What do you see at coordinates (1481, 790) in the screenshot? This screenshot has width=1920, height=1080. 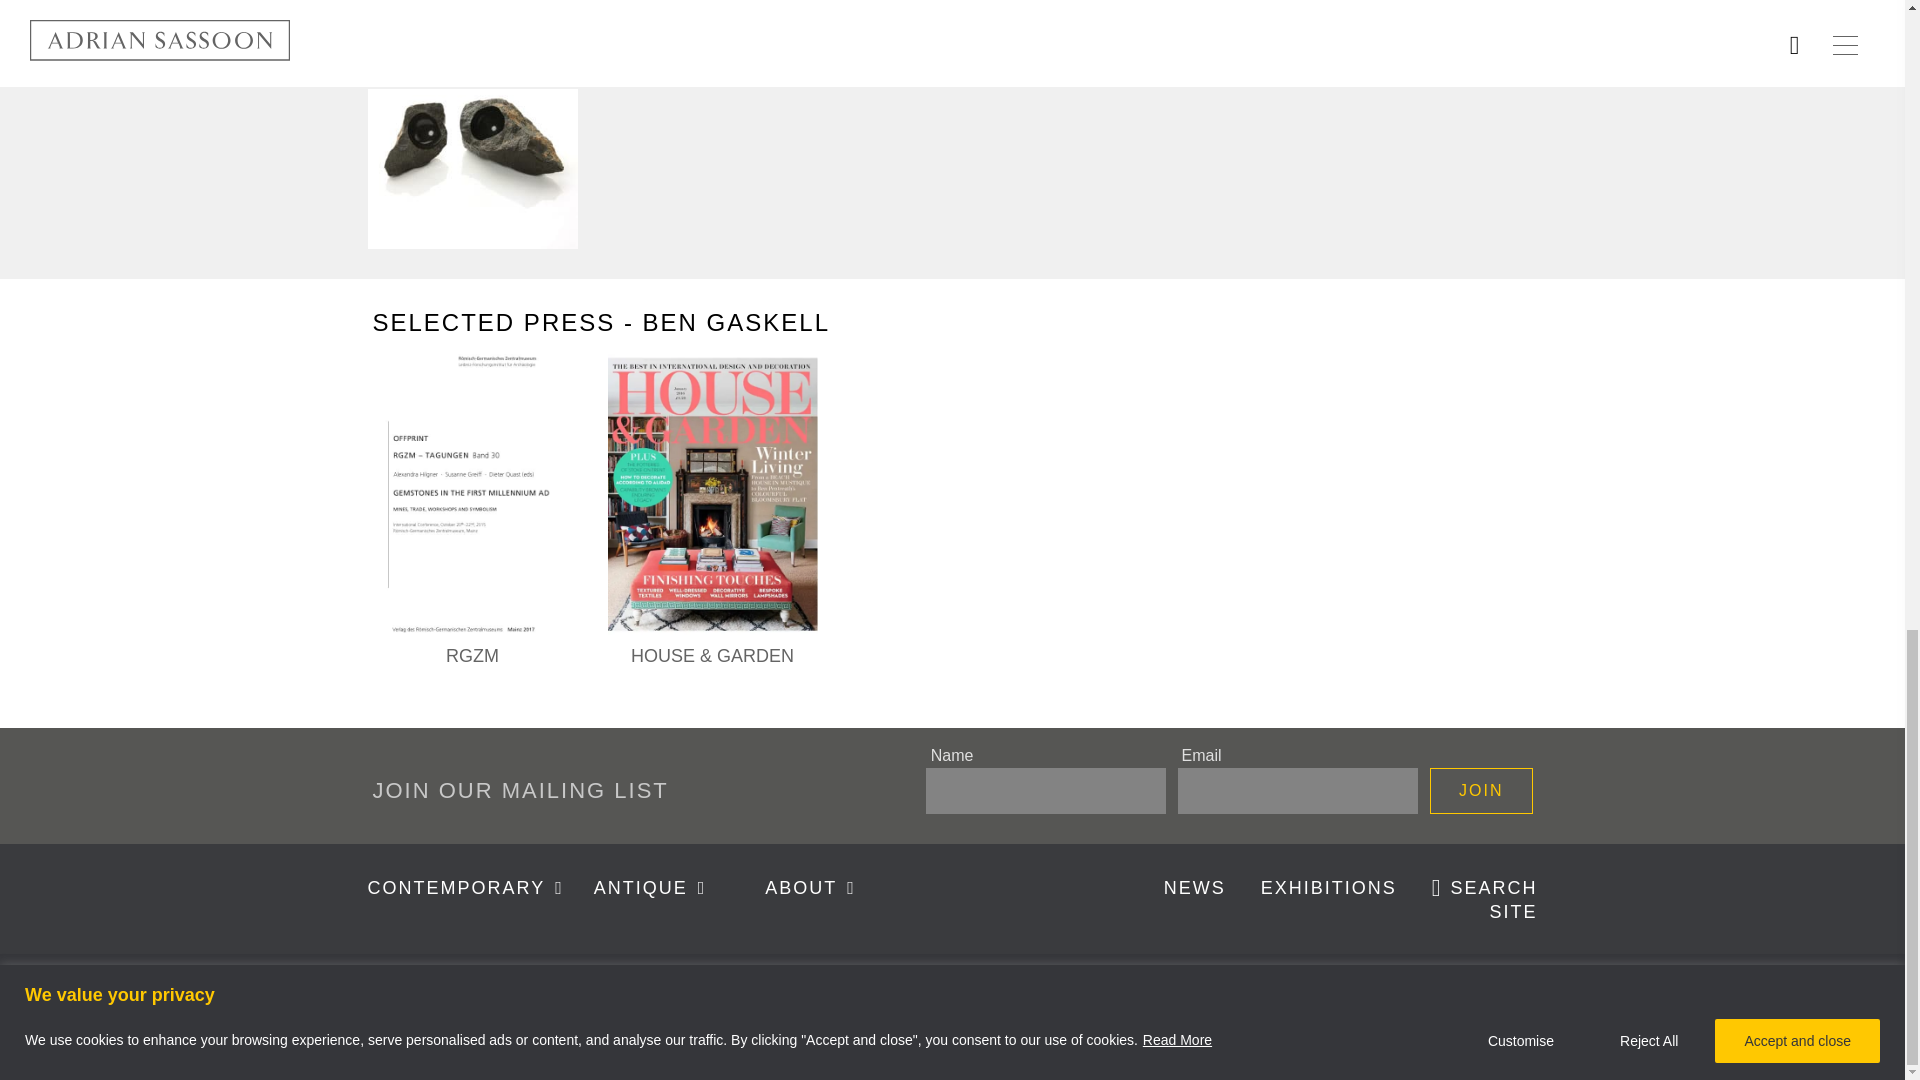 I see `Join` at bounding box center [1481, 790].